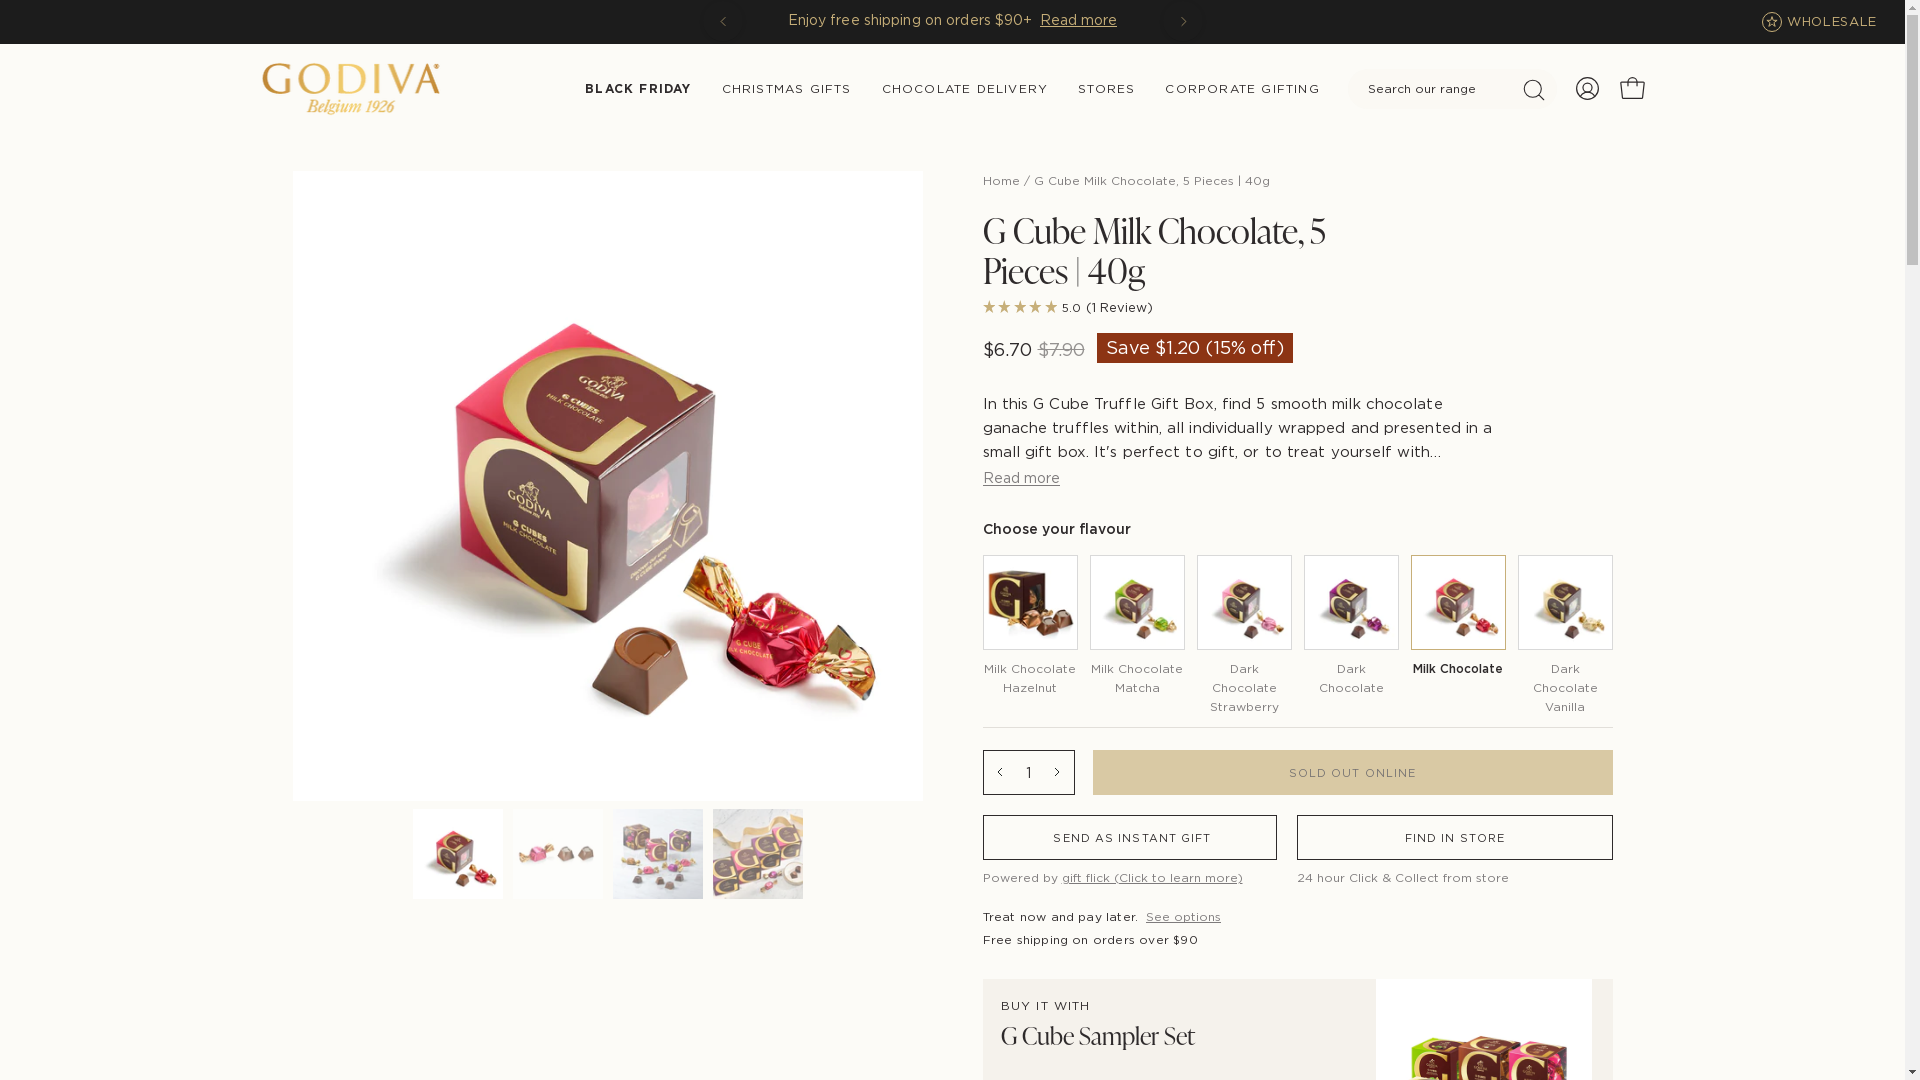 This screenshot has width=1920, height=1080. I want to click on Milk Chocolate, so click(1458, 620).